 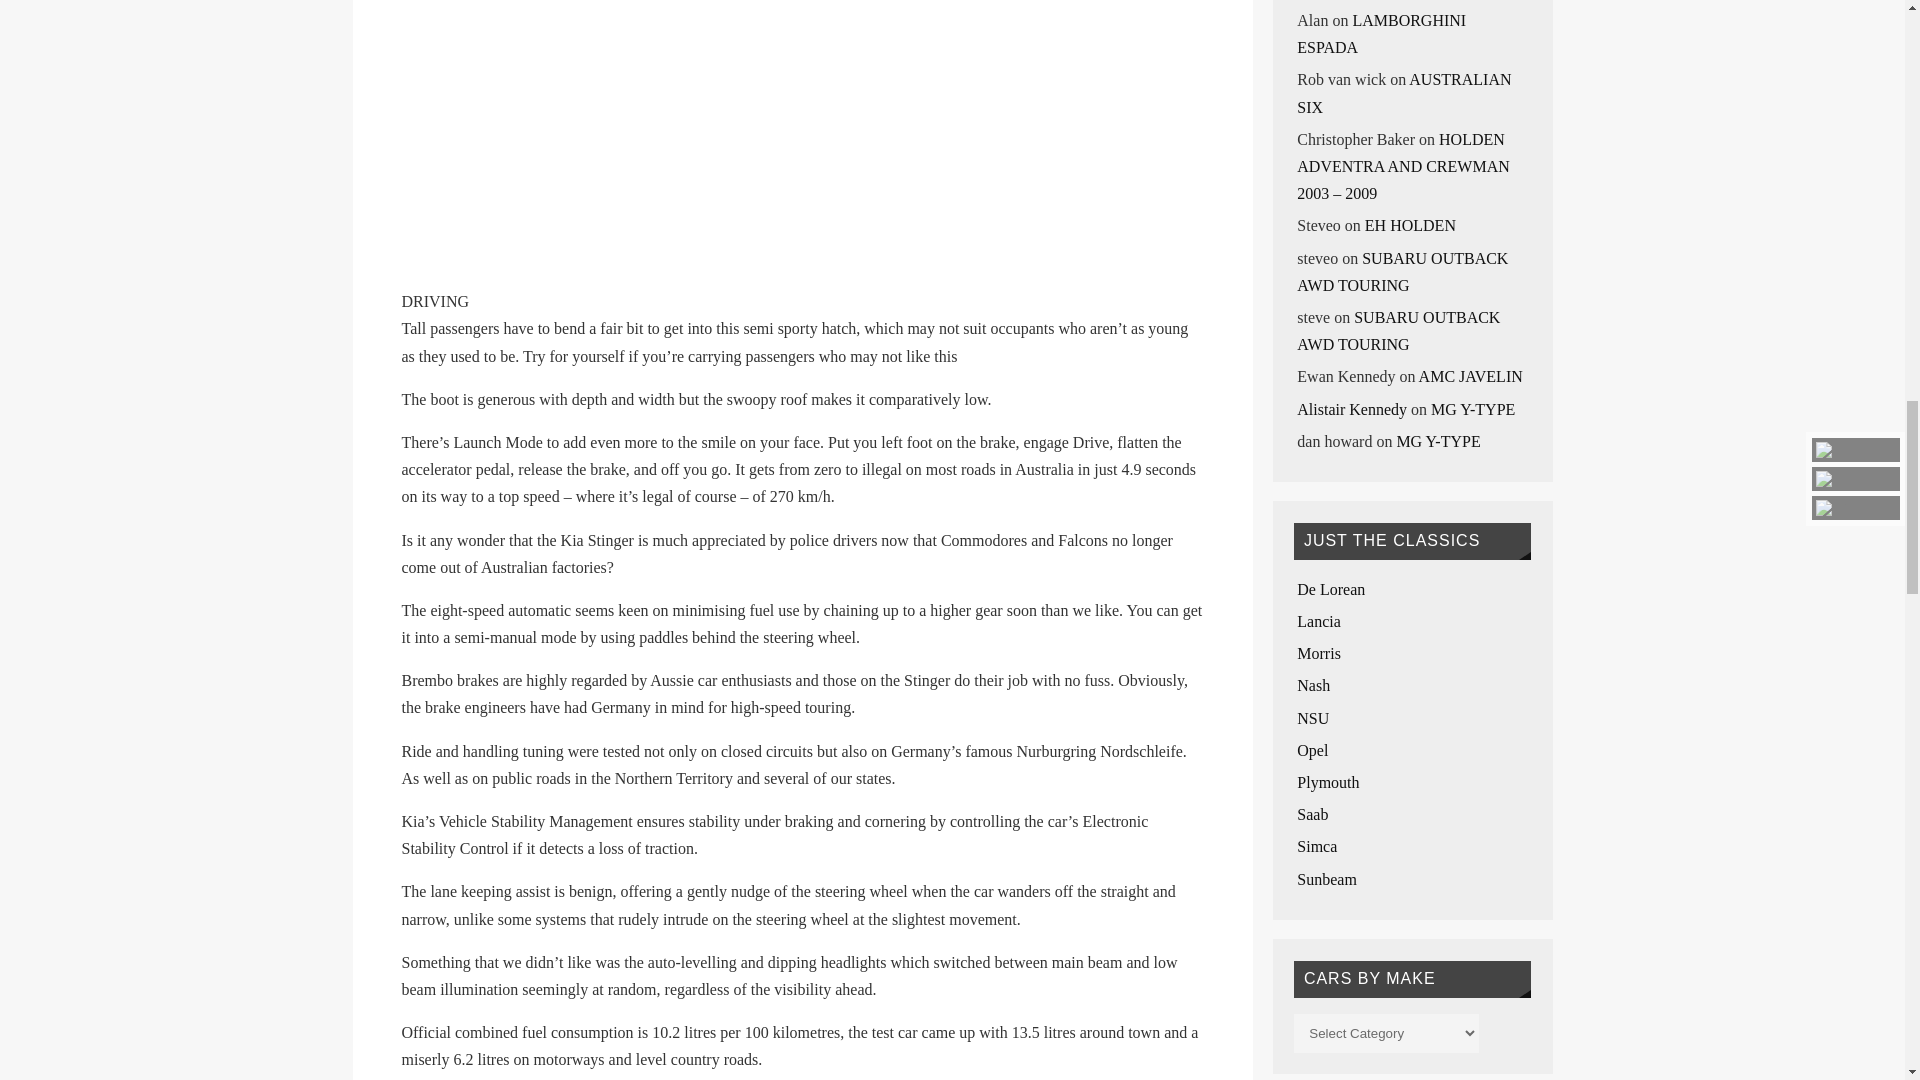 What do you see at coordinates (1402, 271) in the screenshot?
I see `SUBARU OUTBACK AWD TOURING` at bounding box center [1402, 271].